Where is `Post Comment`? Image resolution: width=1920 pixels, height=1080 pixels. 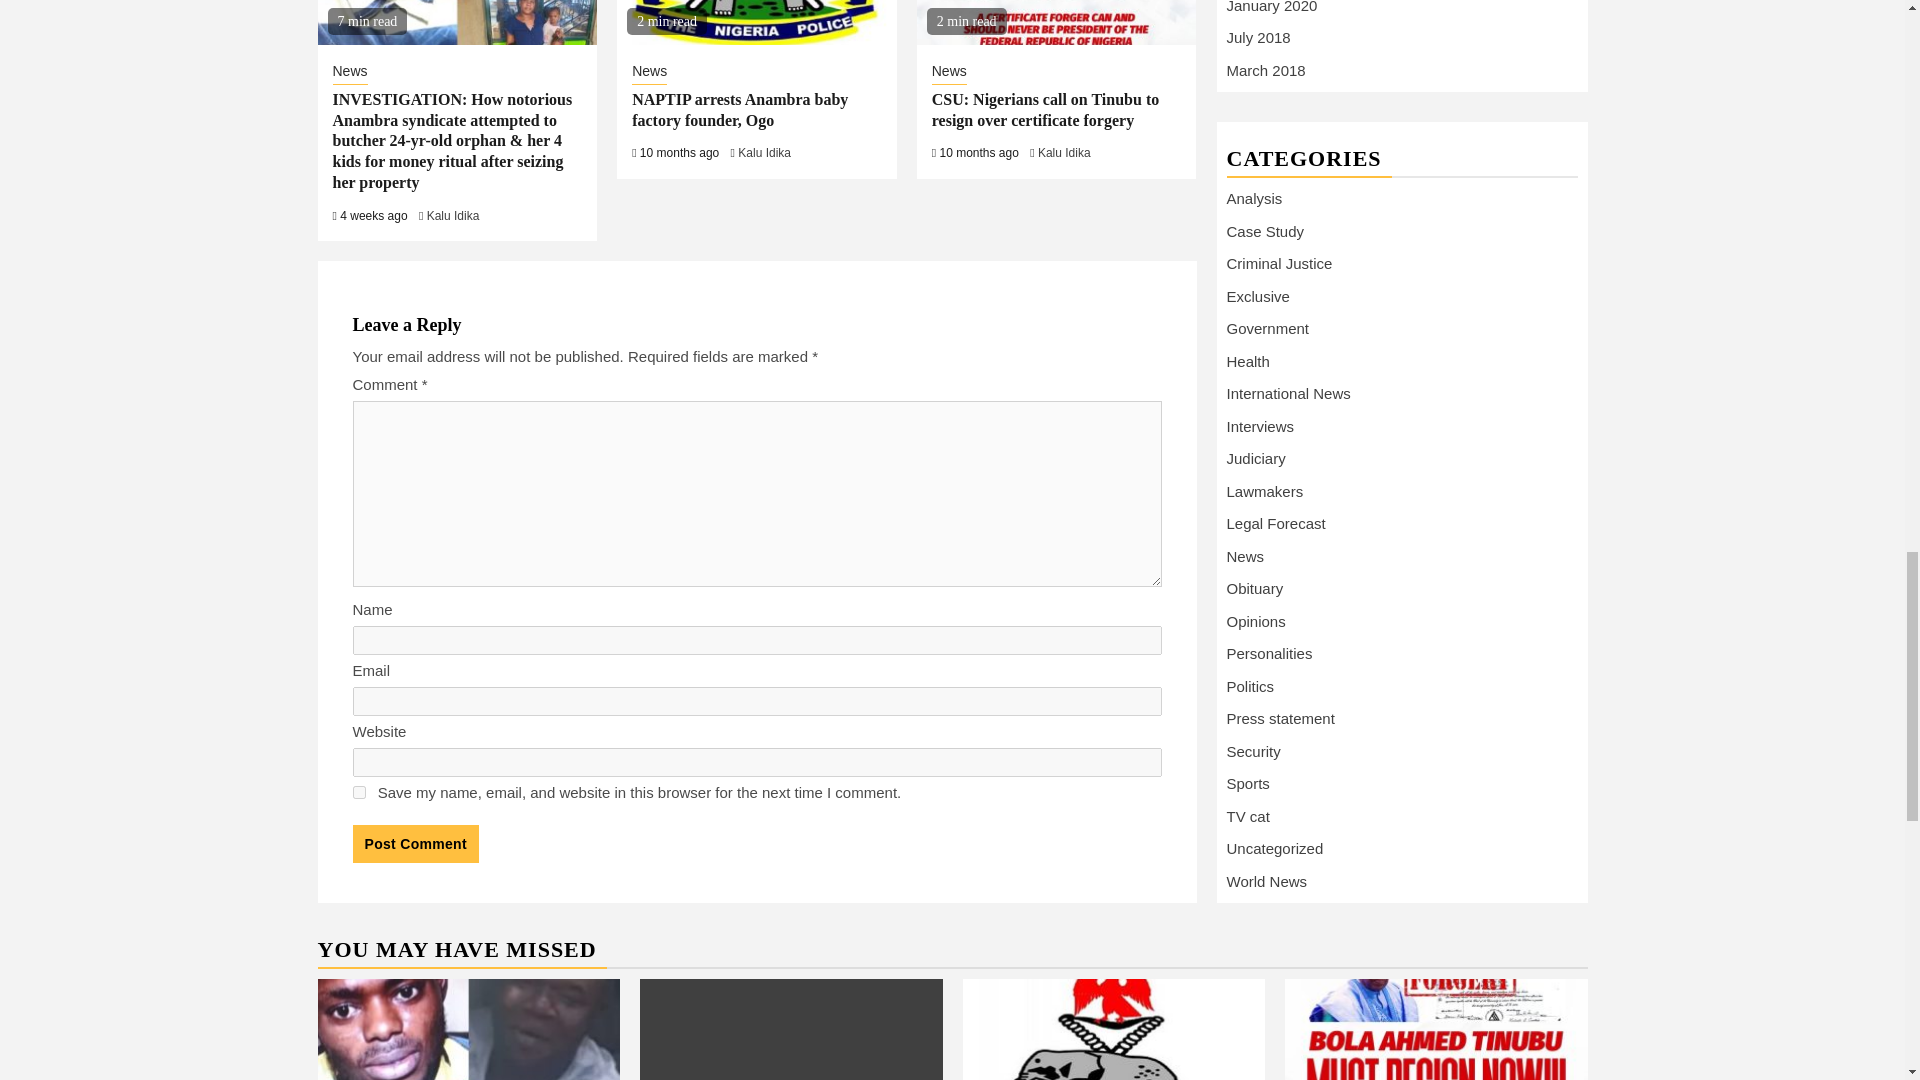 Post Comment is located at coordinates (414, 844).